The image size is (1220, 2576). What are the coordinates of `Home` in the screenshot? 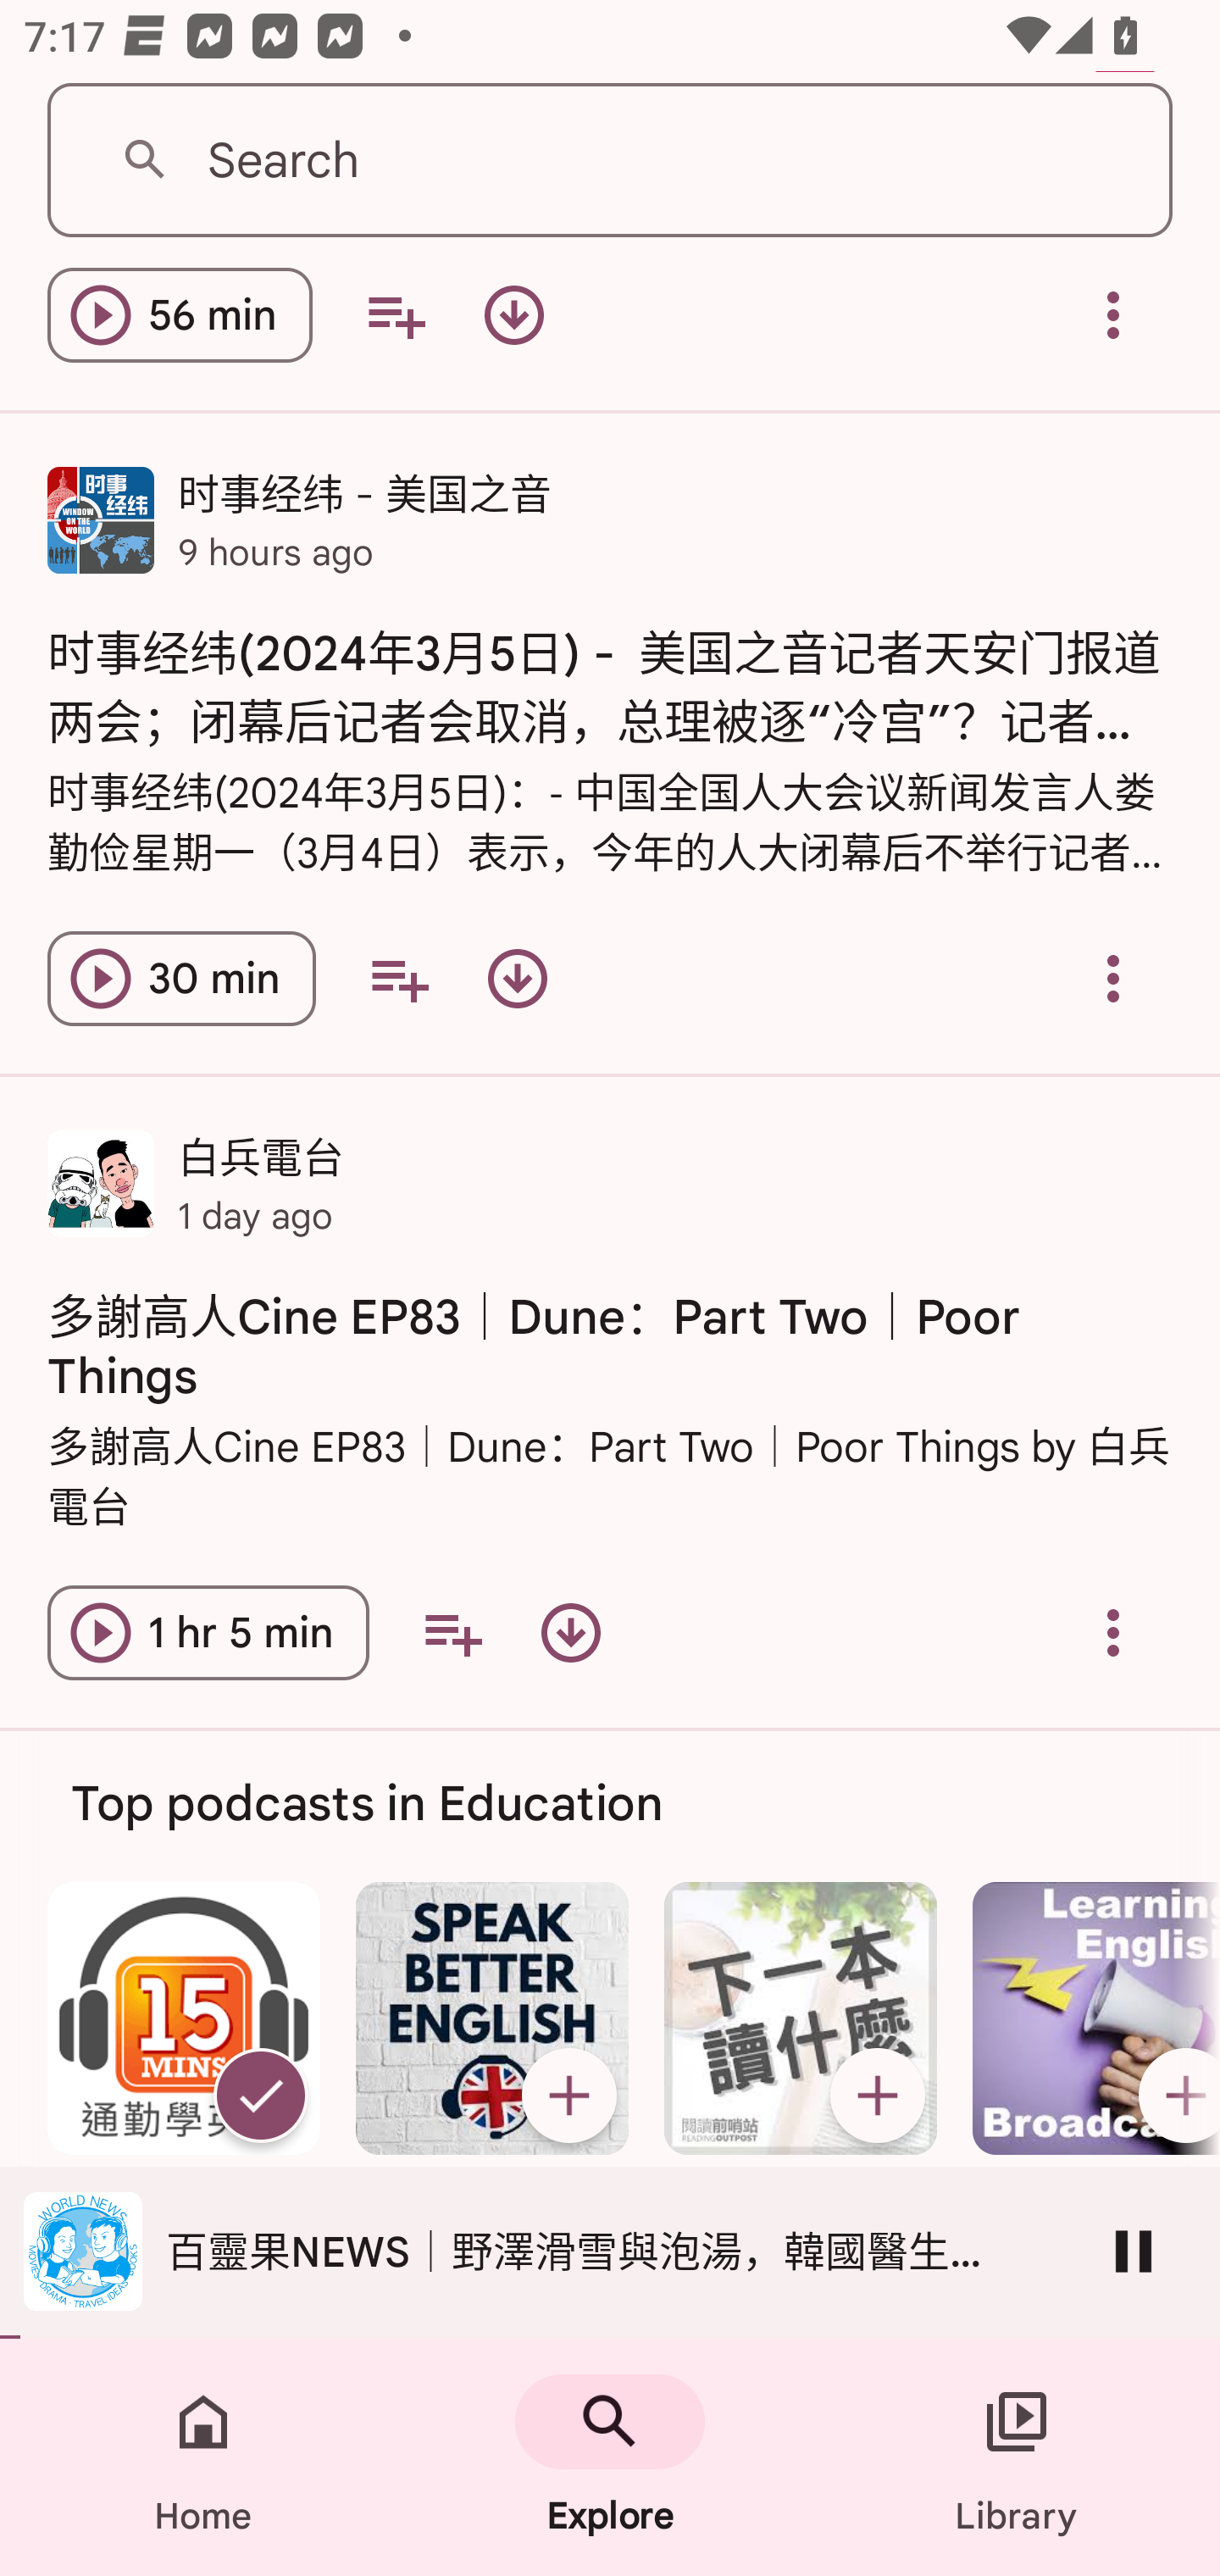 It's located at (203, 2457).